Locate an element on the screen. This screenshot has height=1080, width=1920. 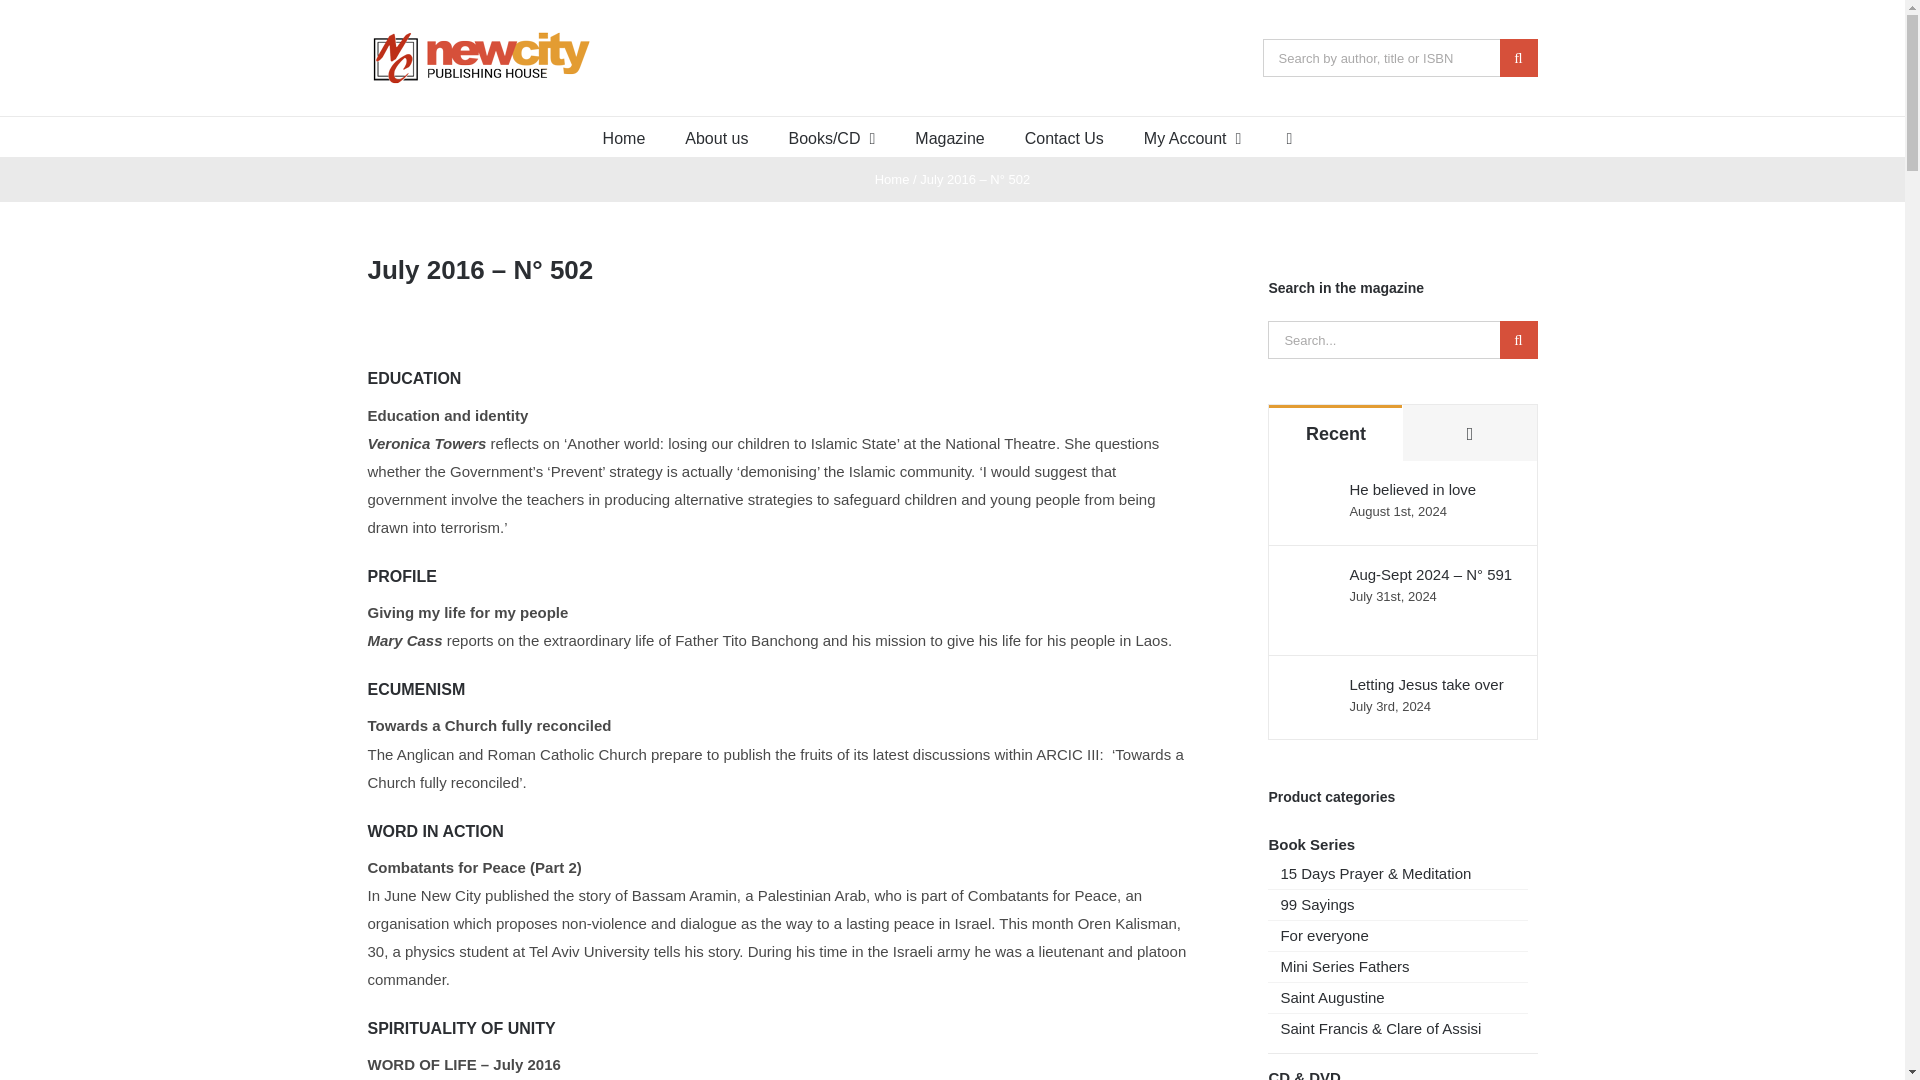
Home is located at coordinates (624, 136).